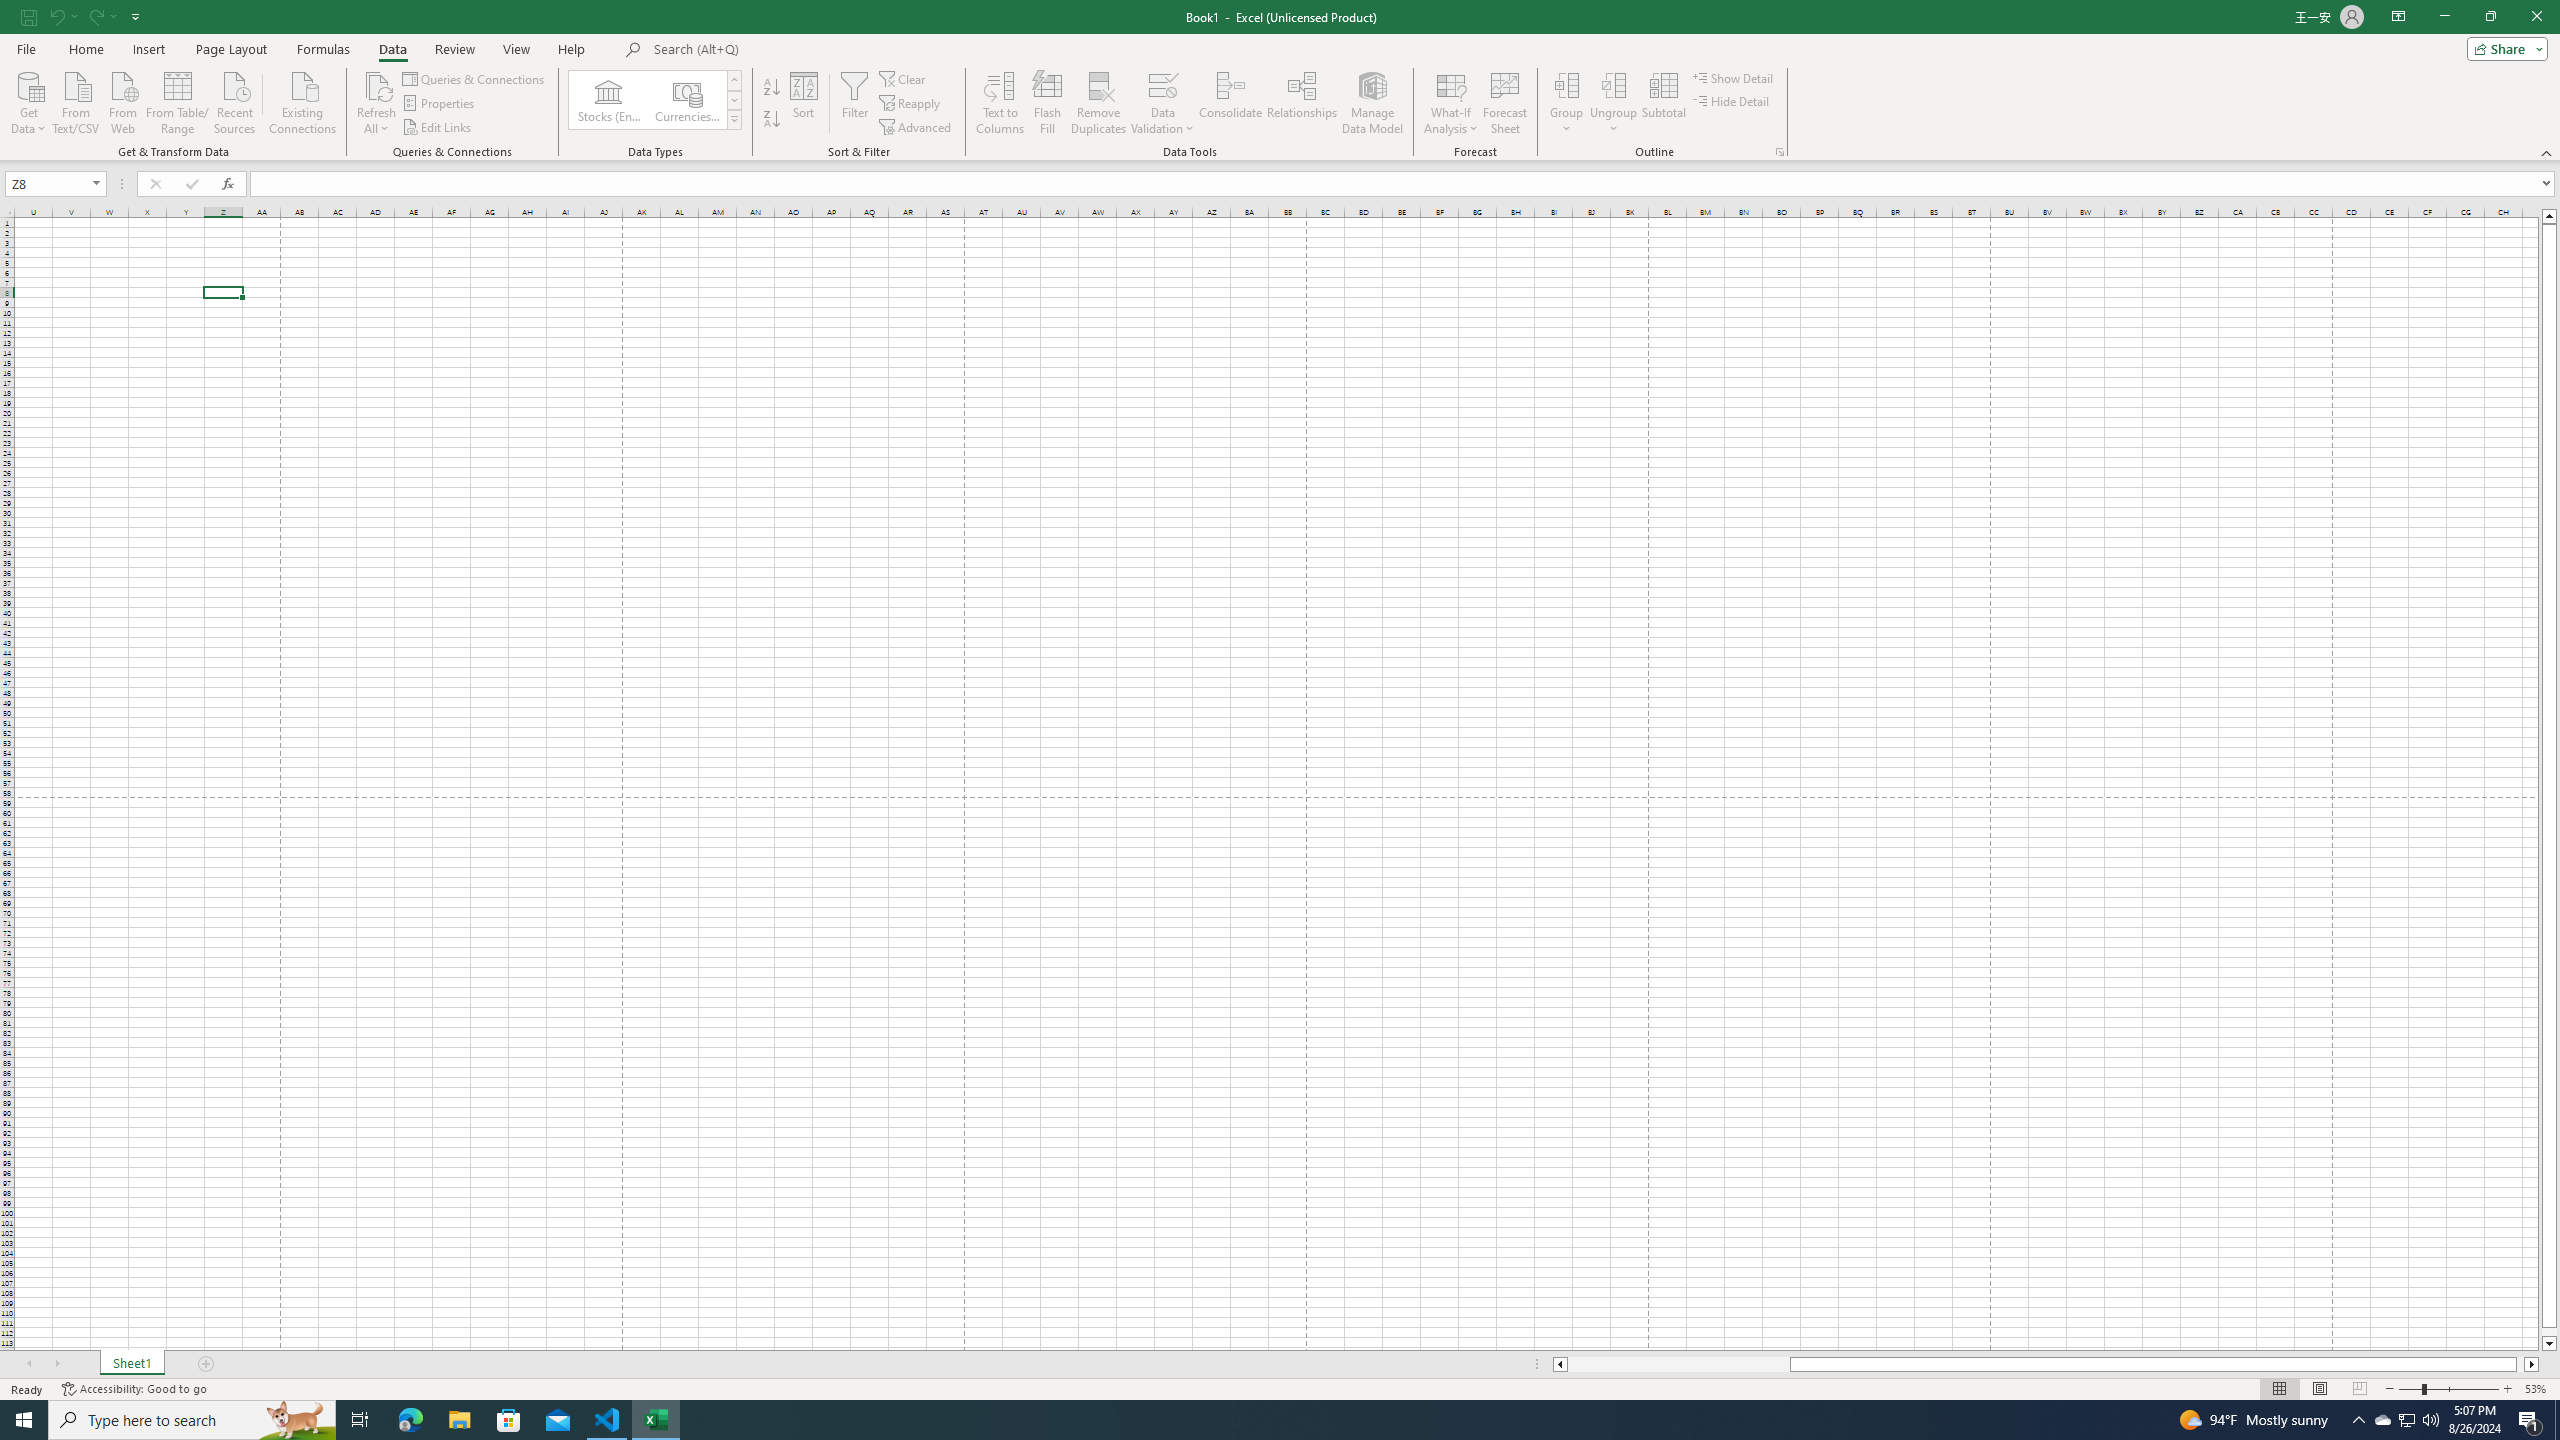 The height and width of the screenshot is (1440, 2560). I want to click on From Text/CSV, so click(76, 101).